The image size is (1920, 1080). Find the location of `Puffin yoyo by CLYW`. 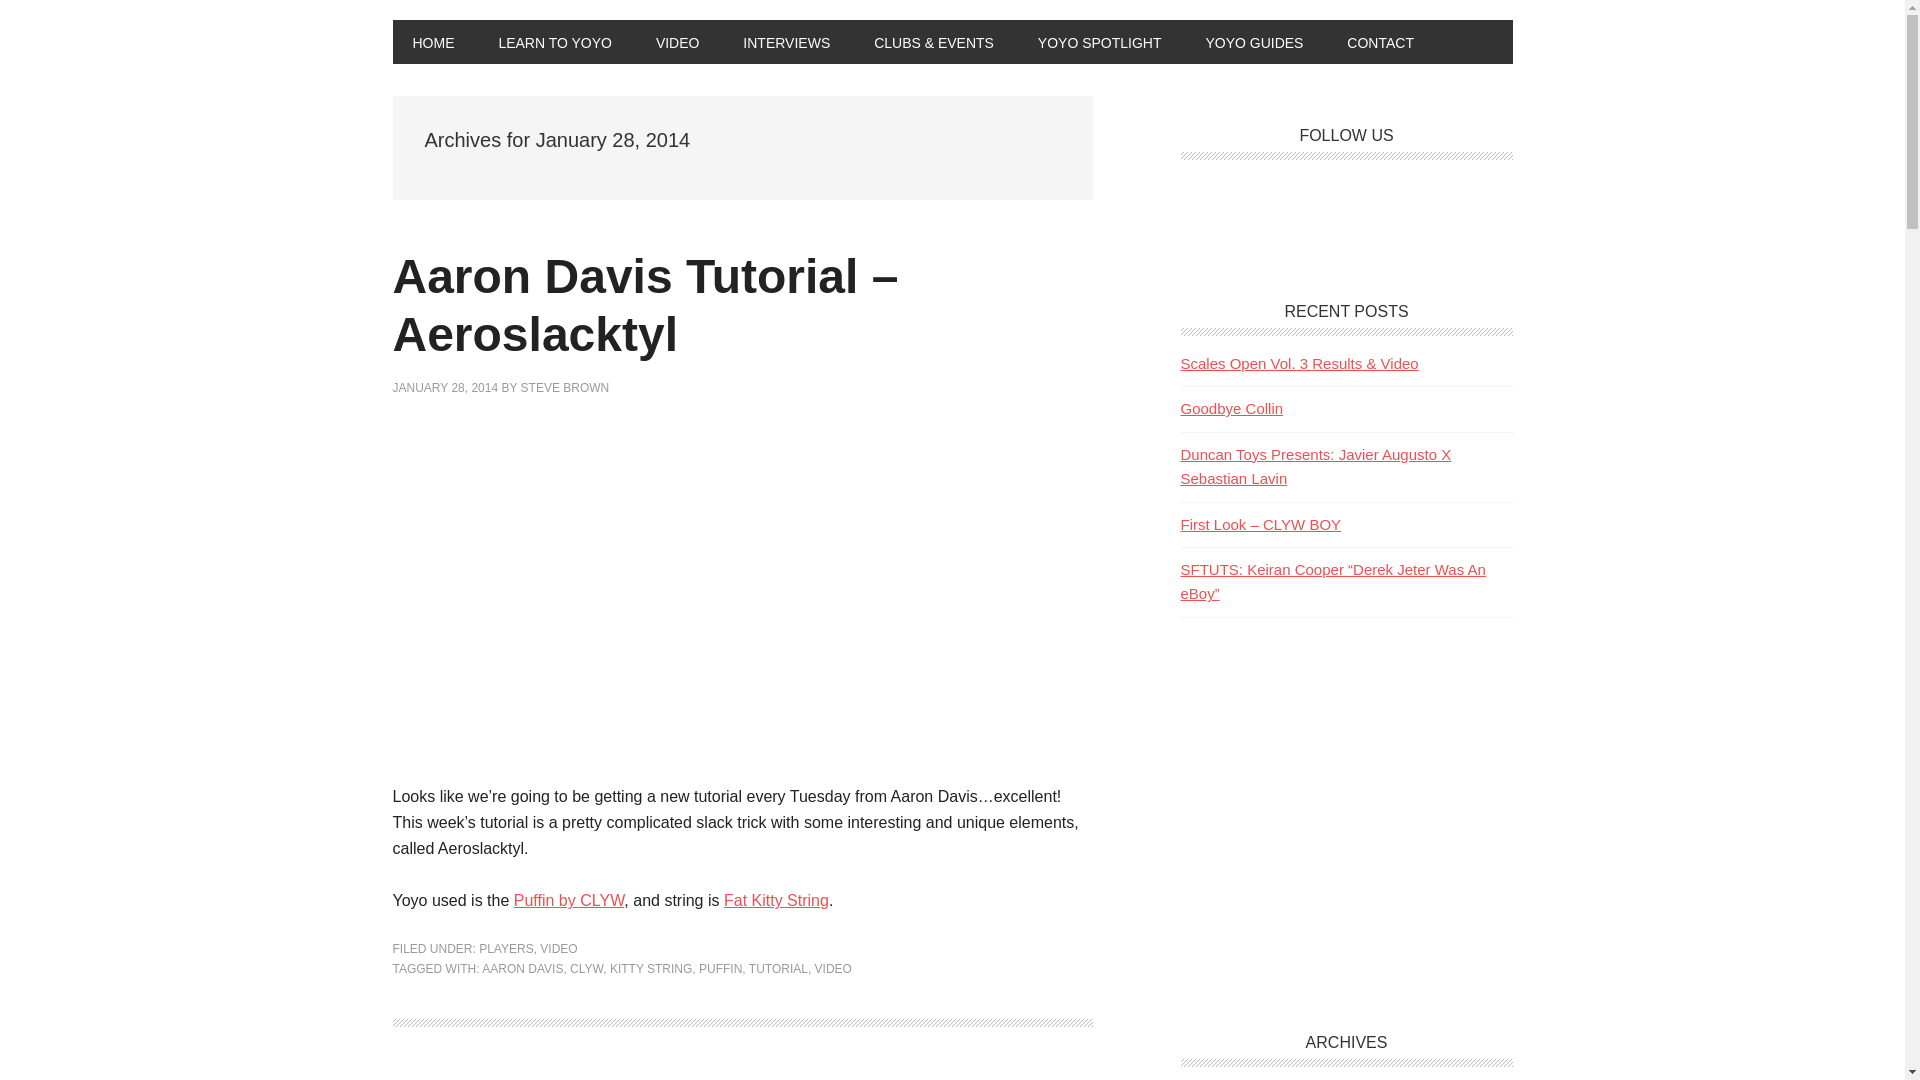

Puffin yoyo by CLYW is located at coordinates (570, 900).